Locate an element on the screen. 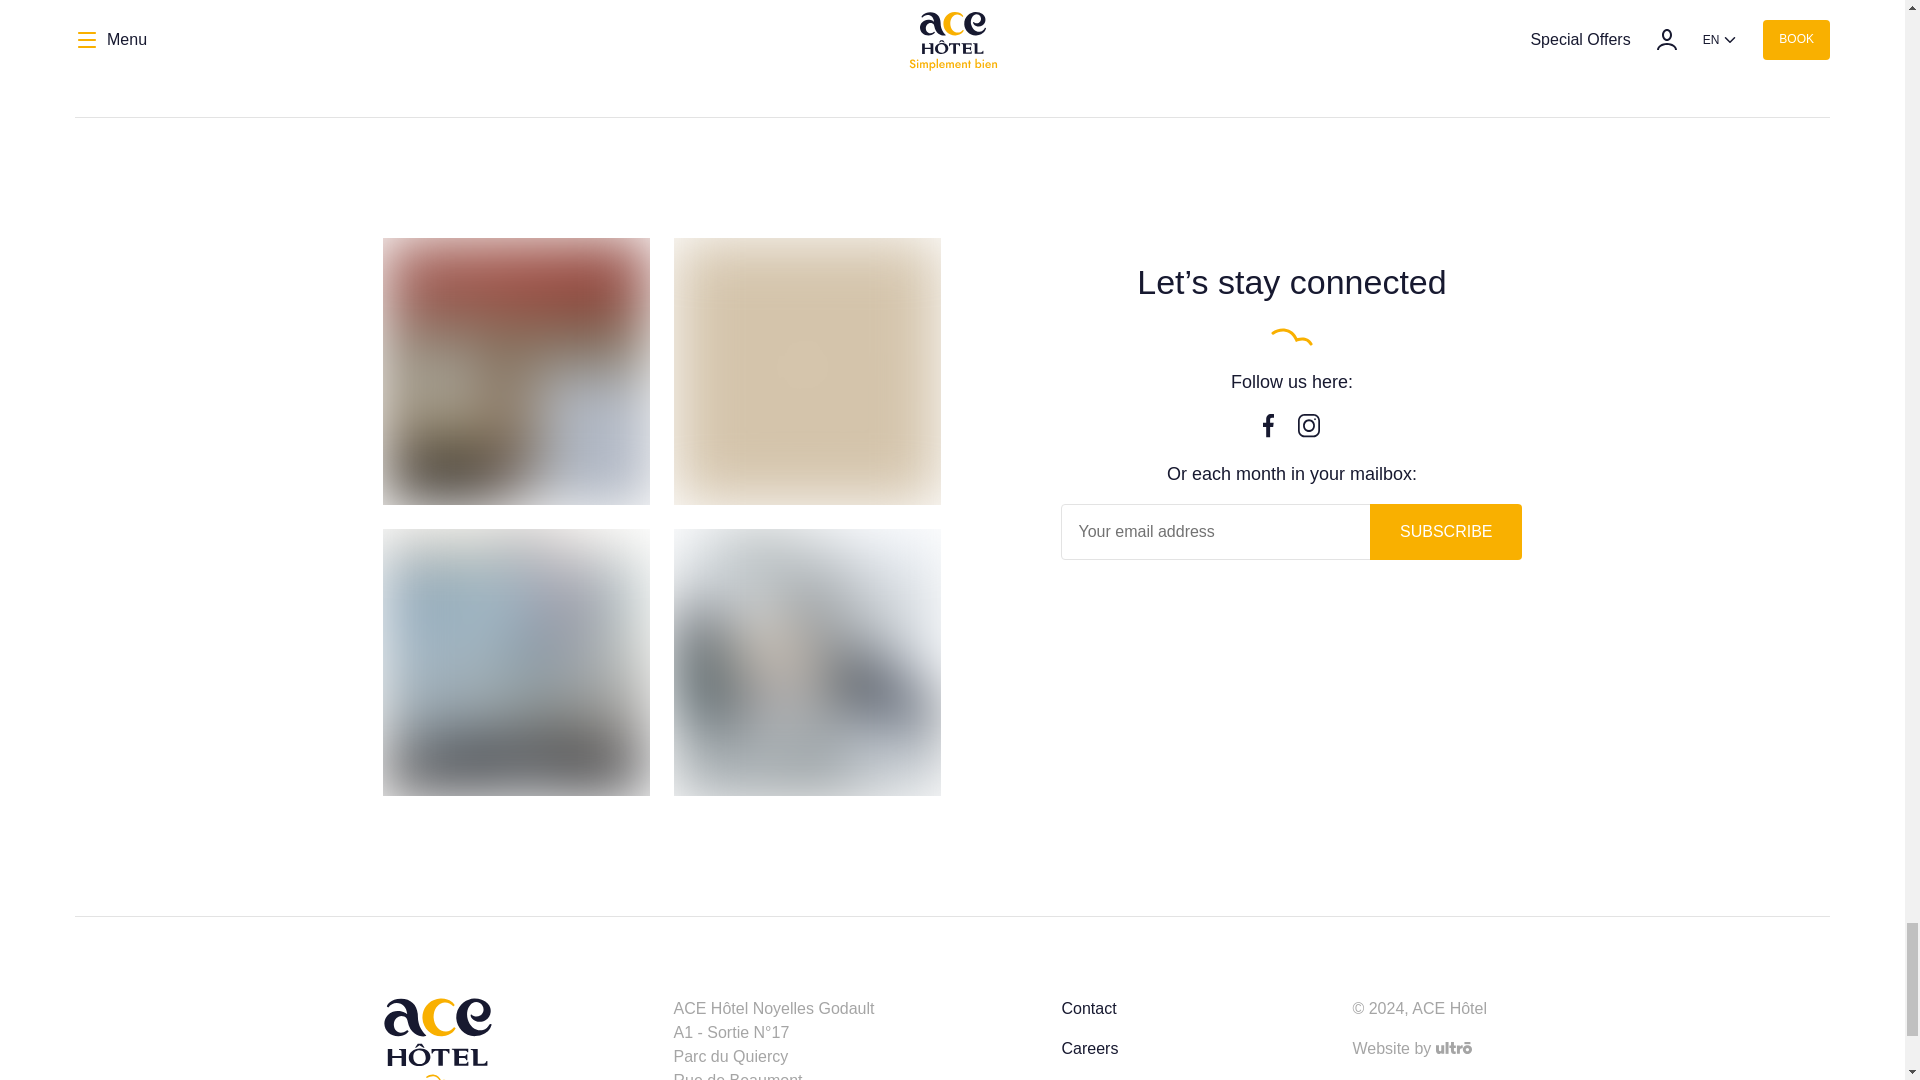 The width and height of the screenshot is (1920, 1080). Contact is located at coordinates (1088, 1010).